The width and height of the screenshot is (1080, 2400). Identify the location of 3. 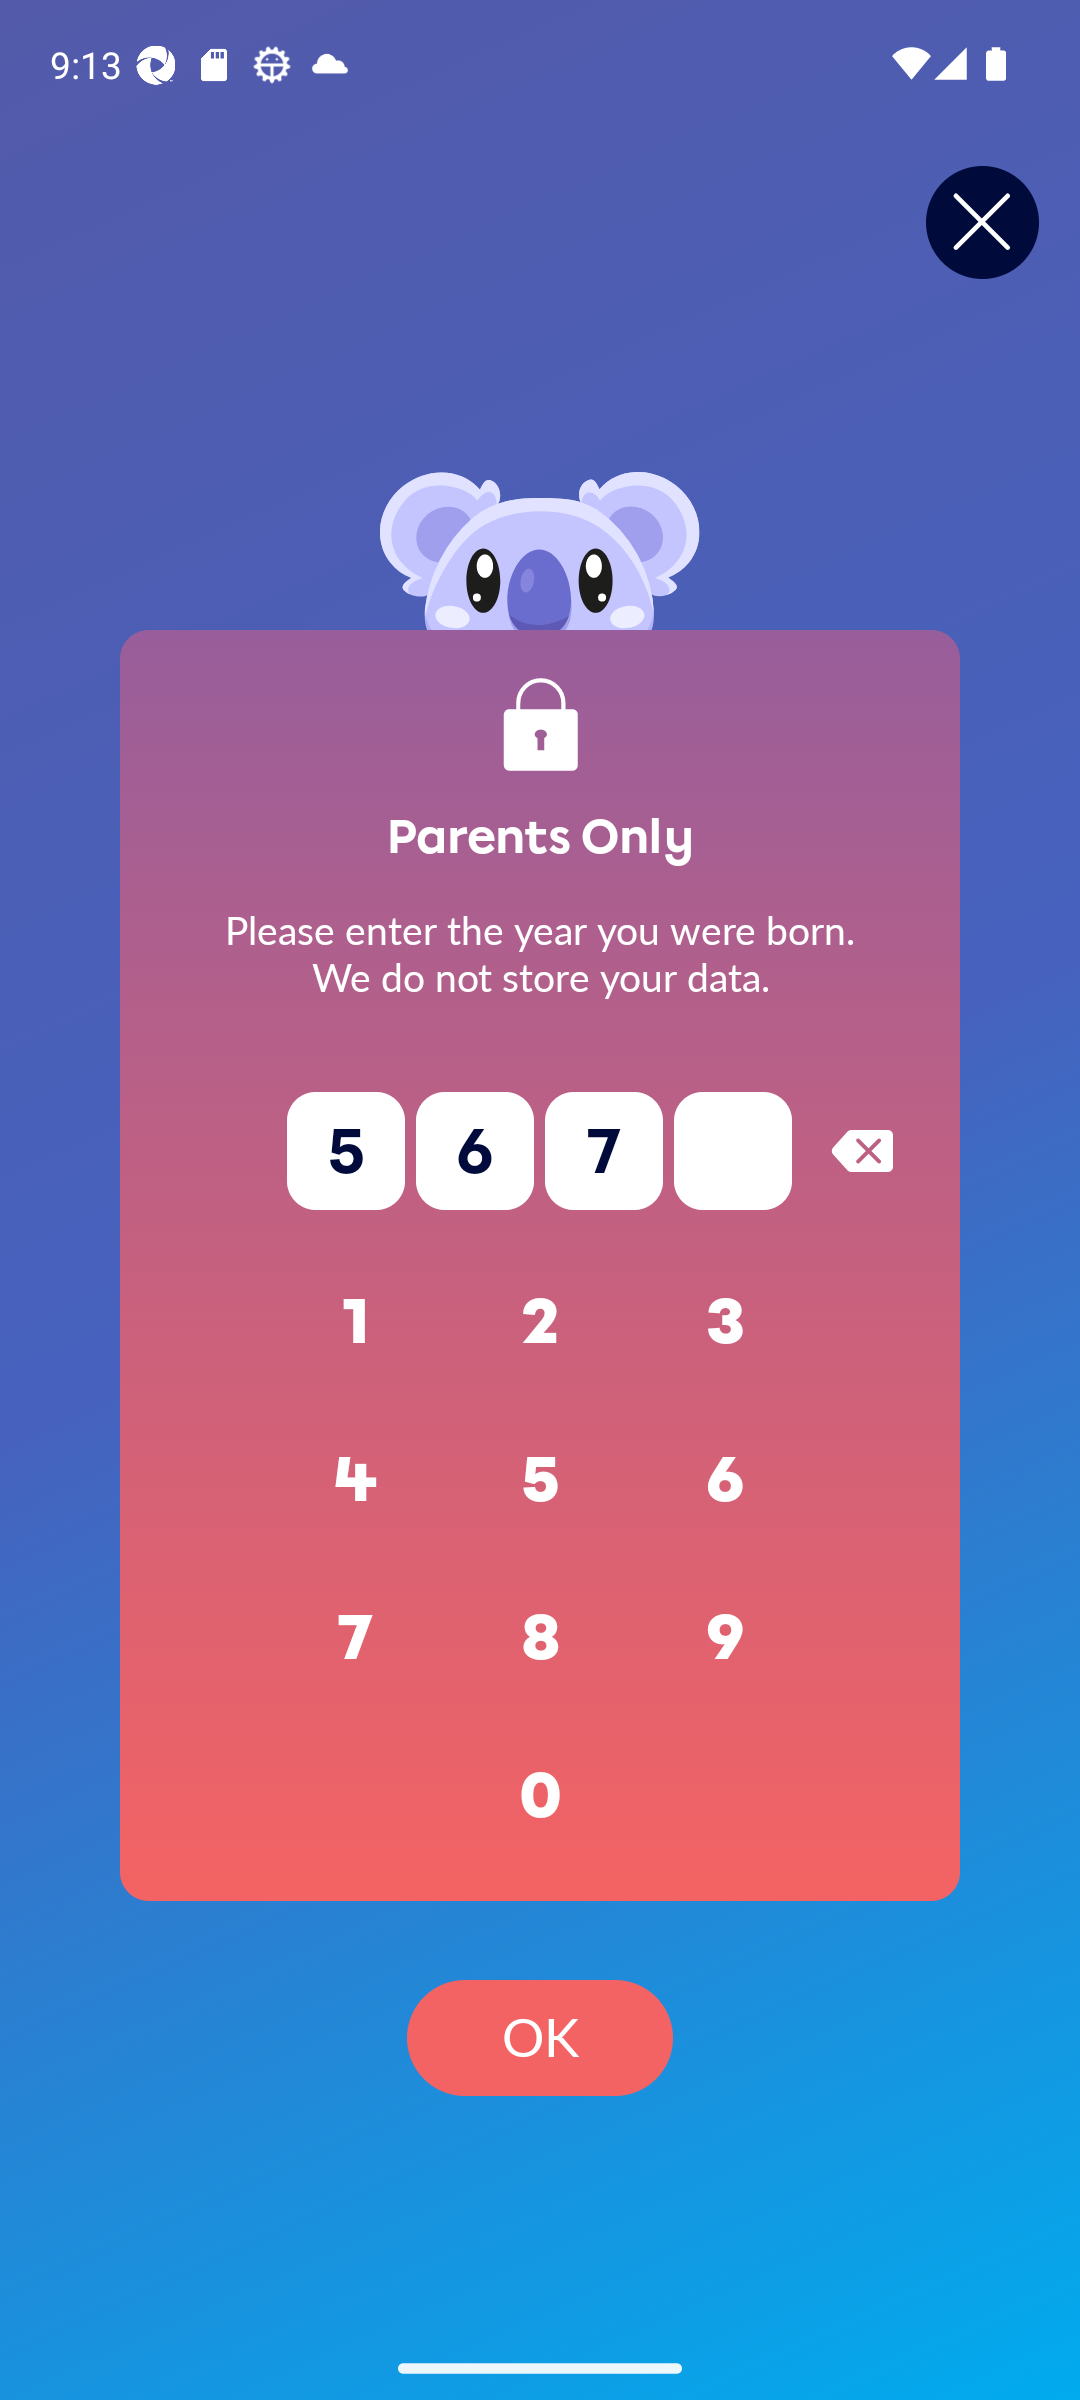
(726, 1322).